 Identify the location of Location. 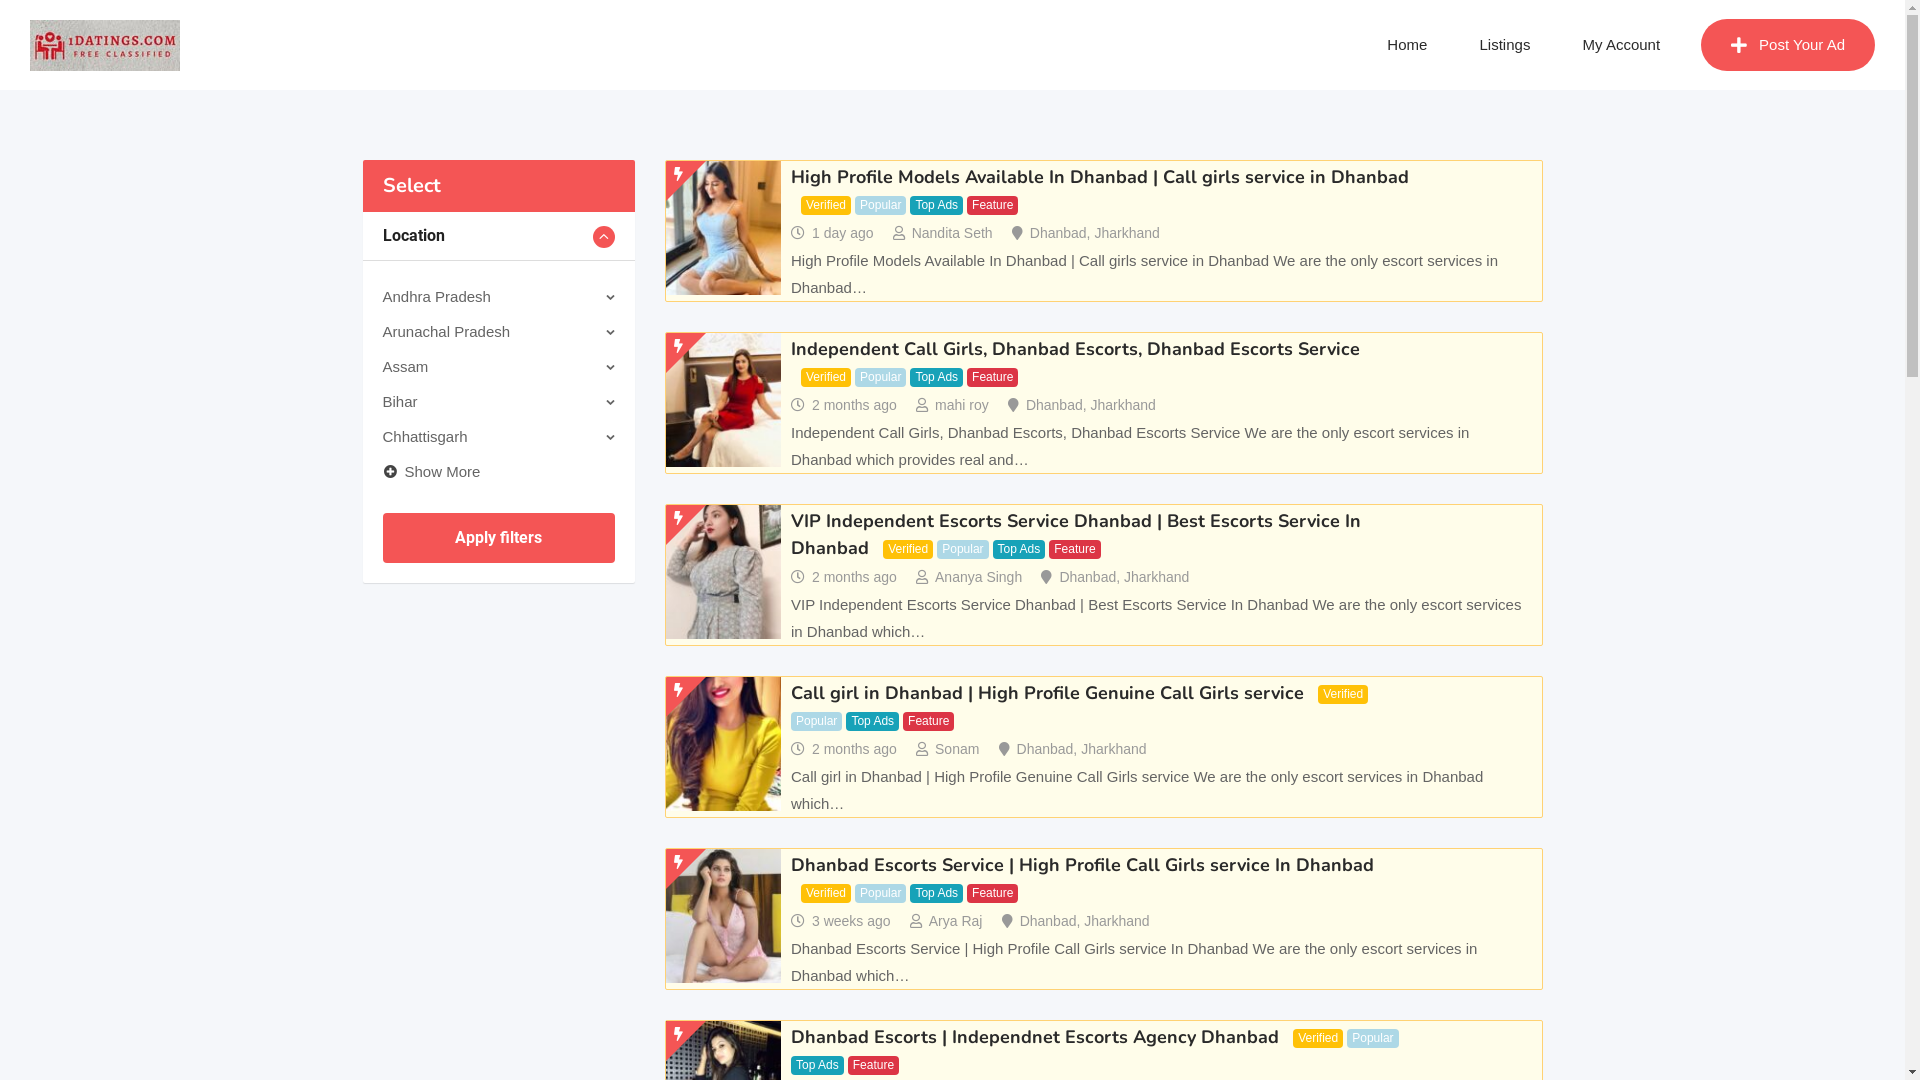
(498, 236).